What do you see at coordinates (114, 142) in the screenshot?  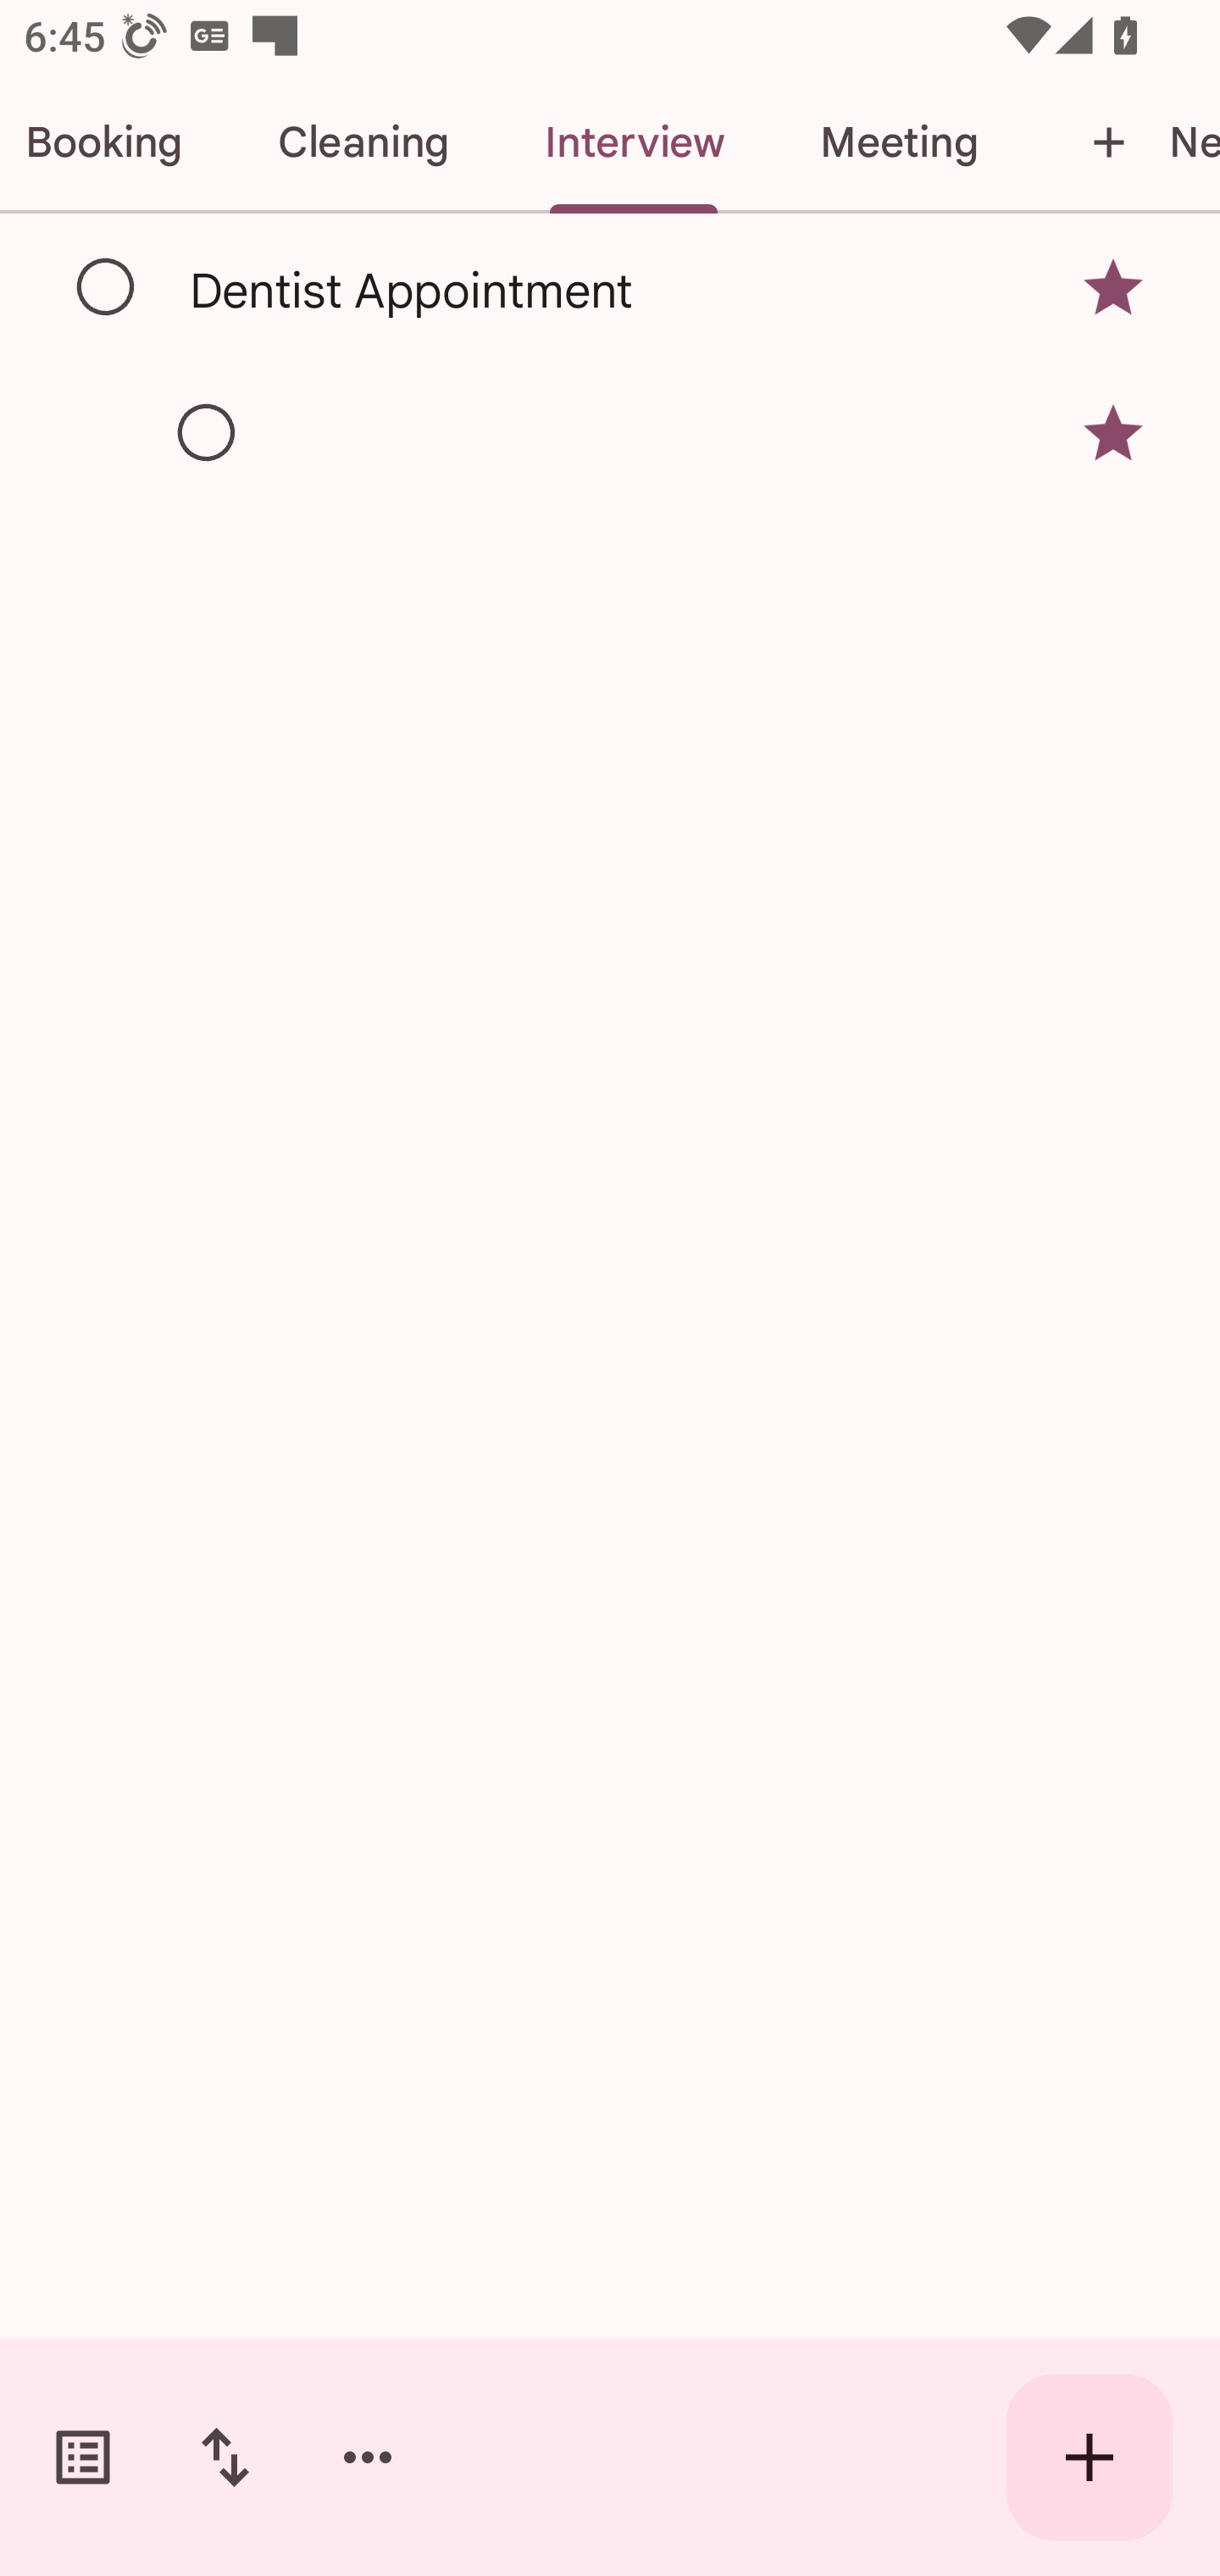 I see `Hotel Booking` at bounding box center [114, 142].